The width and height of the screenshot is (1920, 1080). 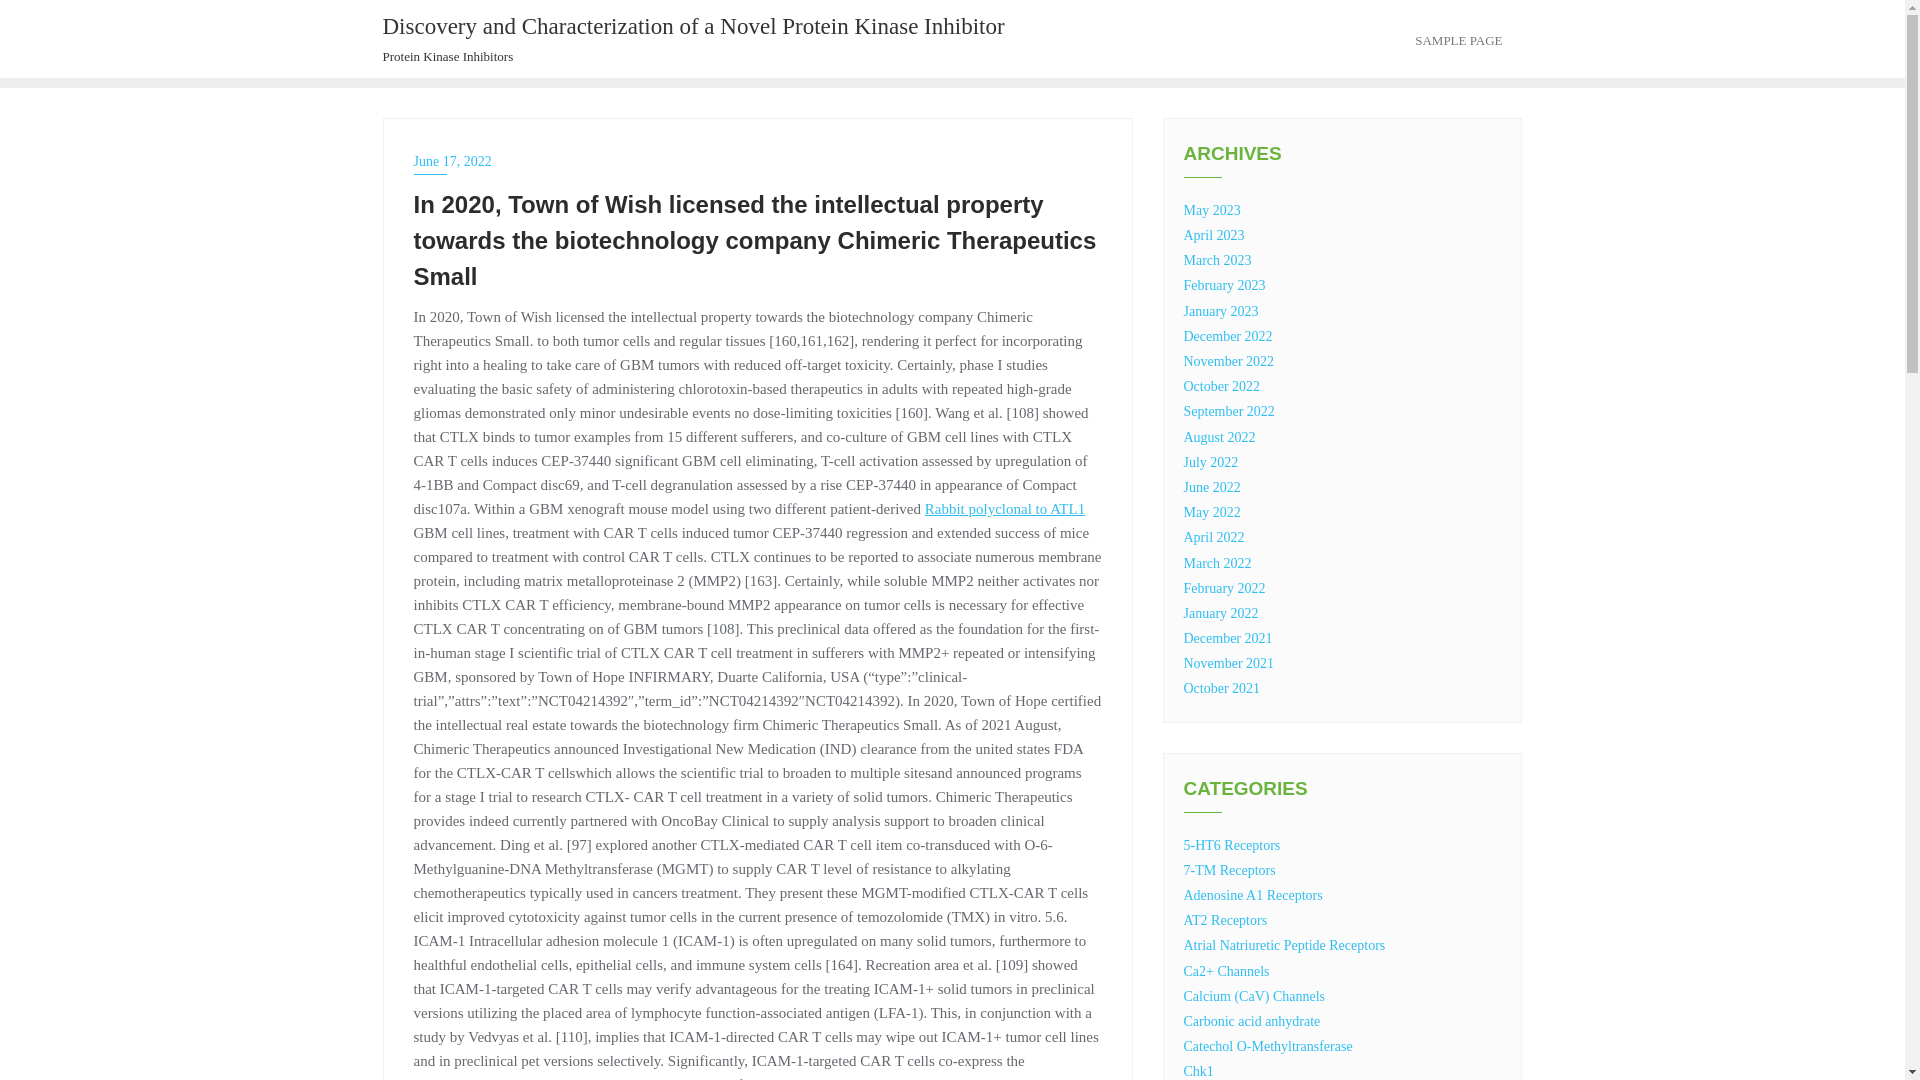 What do you see at coordinates (1220, 436) in the screenshot?
I see `August 2022` at bounding box center [1220, 436].